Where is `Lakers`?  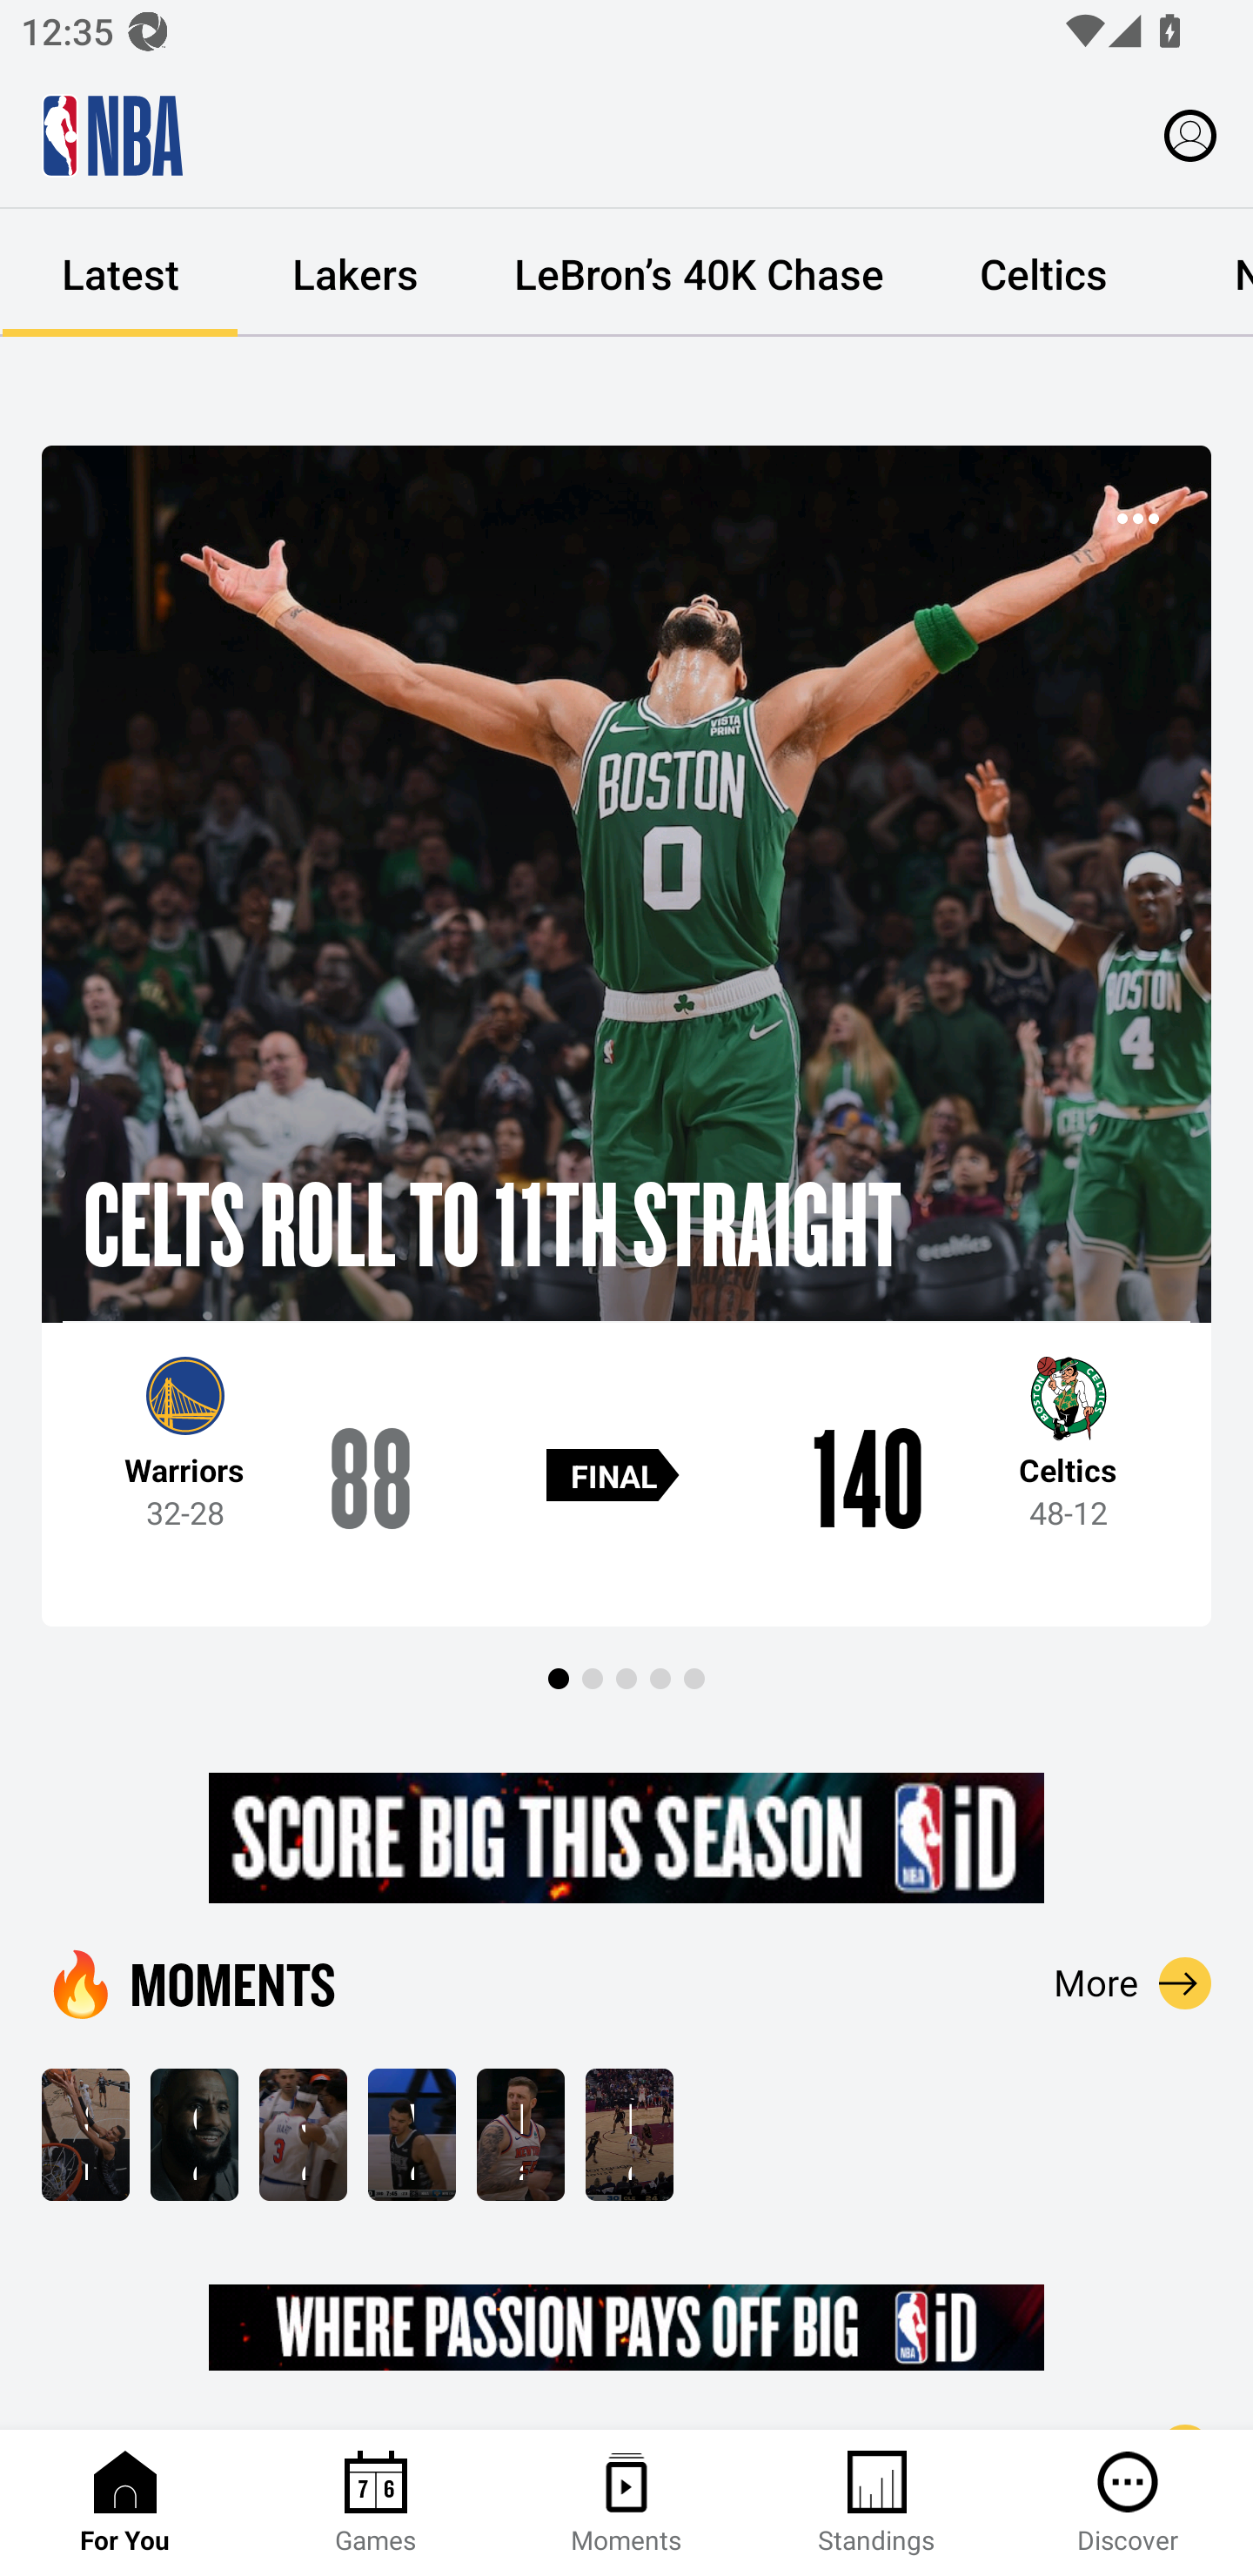 Lakers is located at coordinates (355, 273).